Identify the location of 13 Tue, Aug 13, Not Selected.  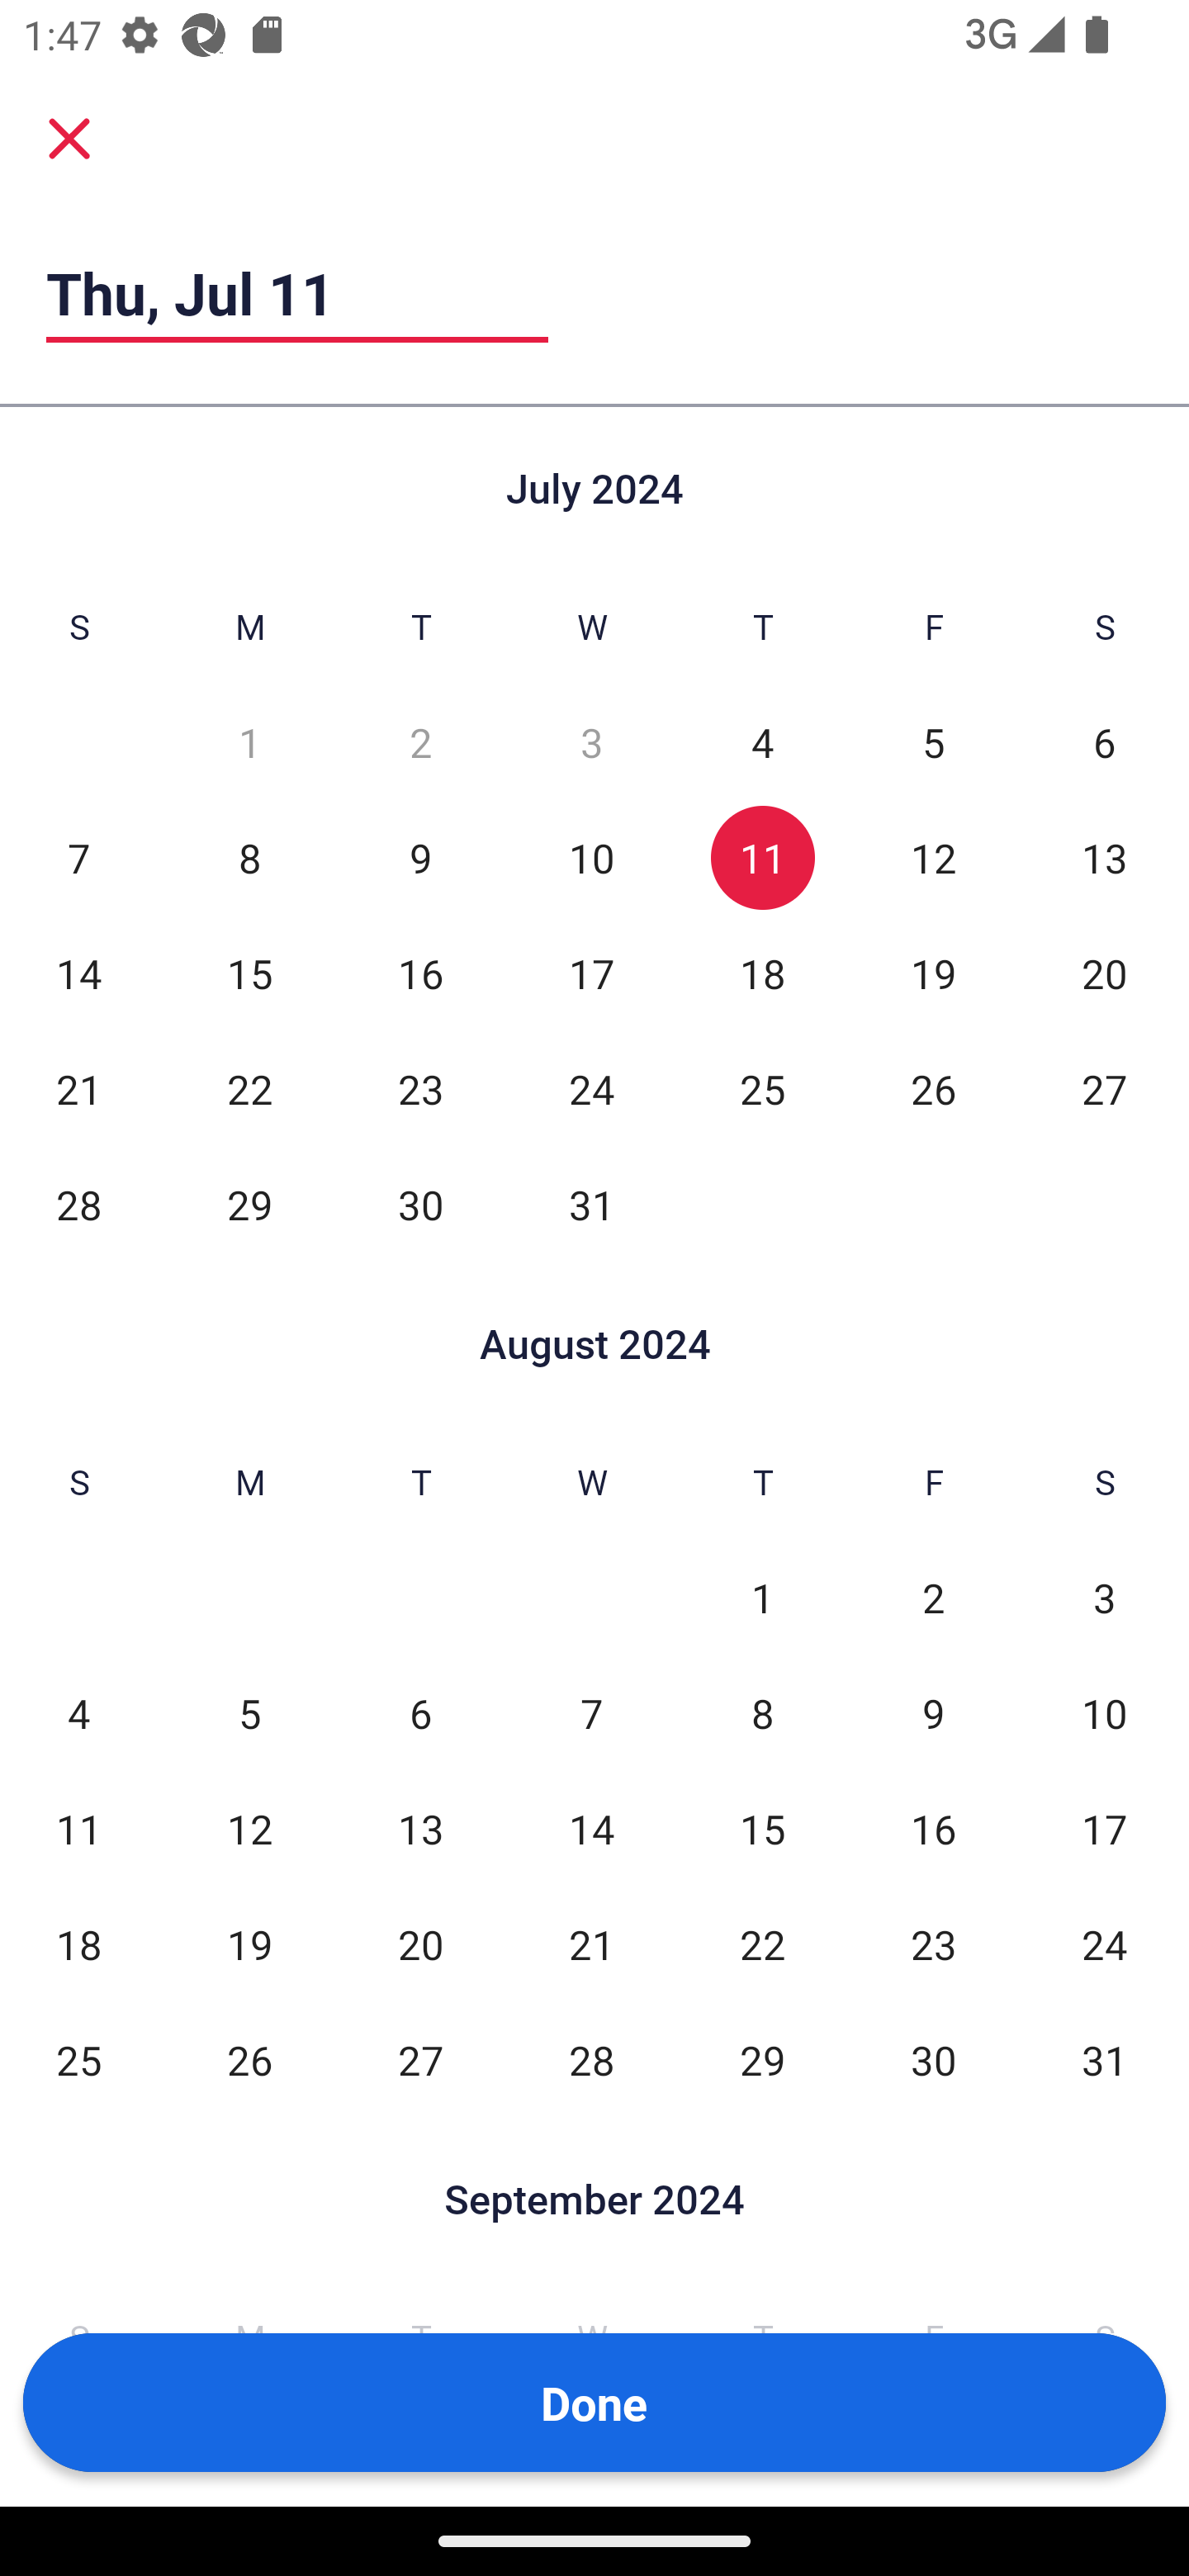
(421, 1828).